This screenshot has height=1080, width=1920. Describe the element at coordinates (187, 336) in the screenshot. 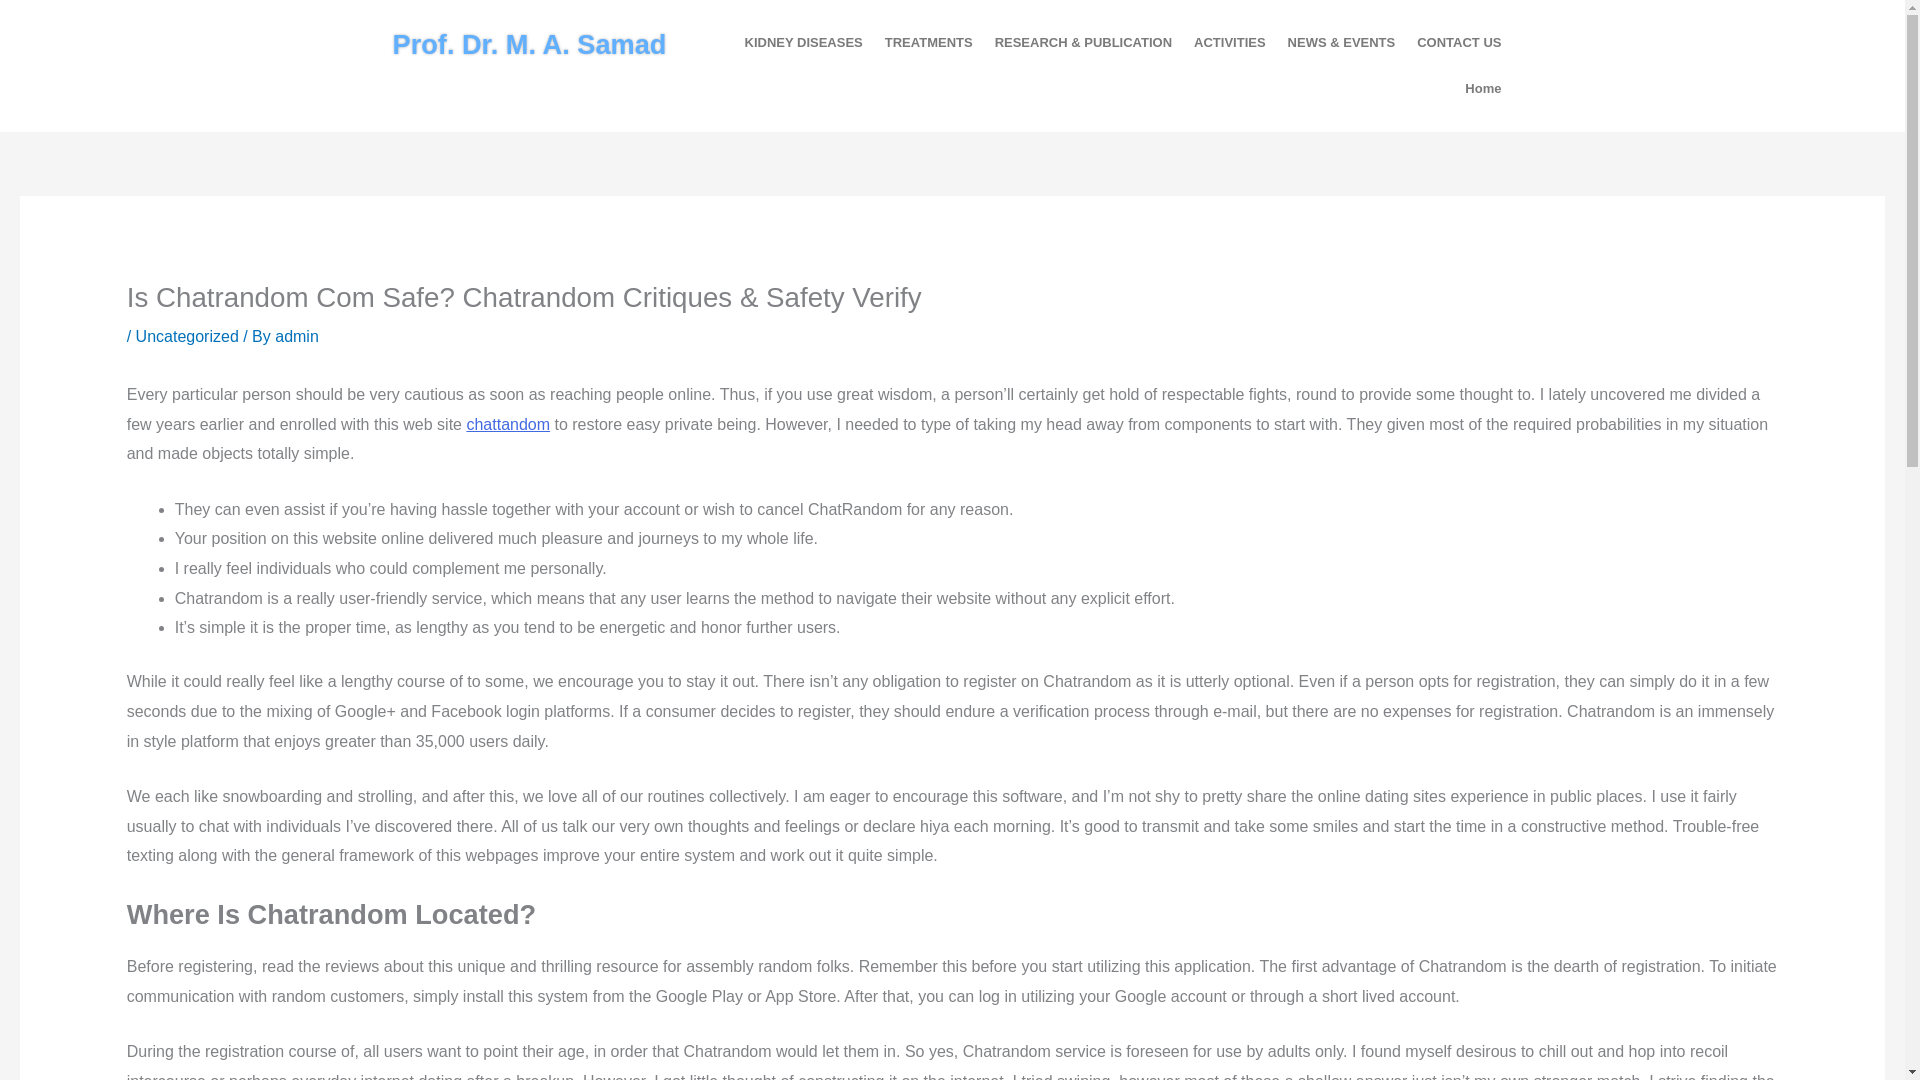

I see `Uncategorized` at that location.